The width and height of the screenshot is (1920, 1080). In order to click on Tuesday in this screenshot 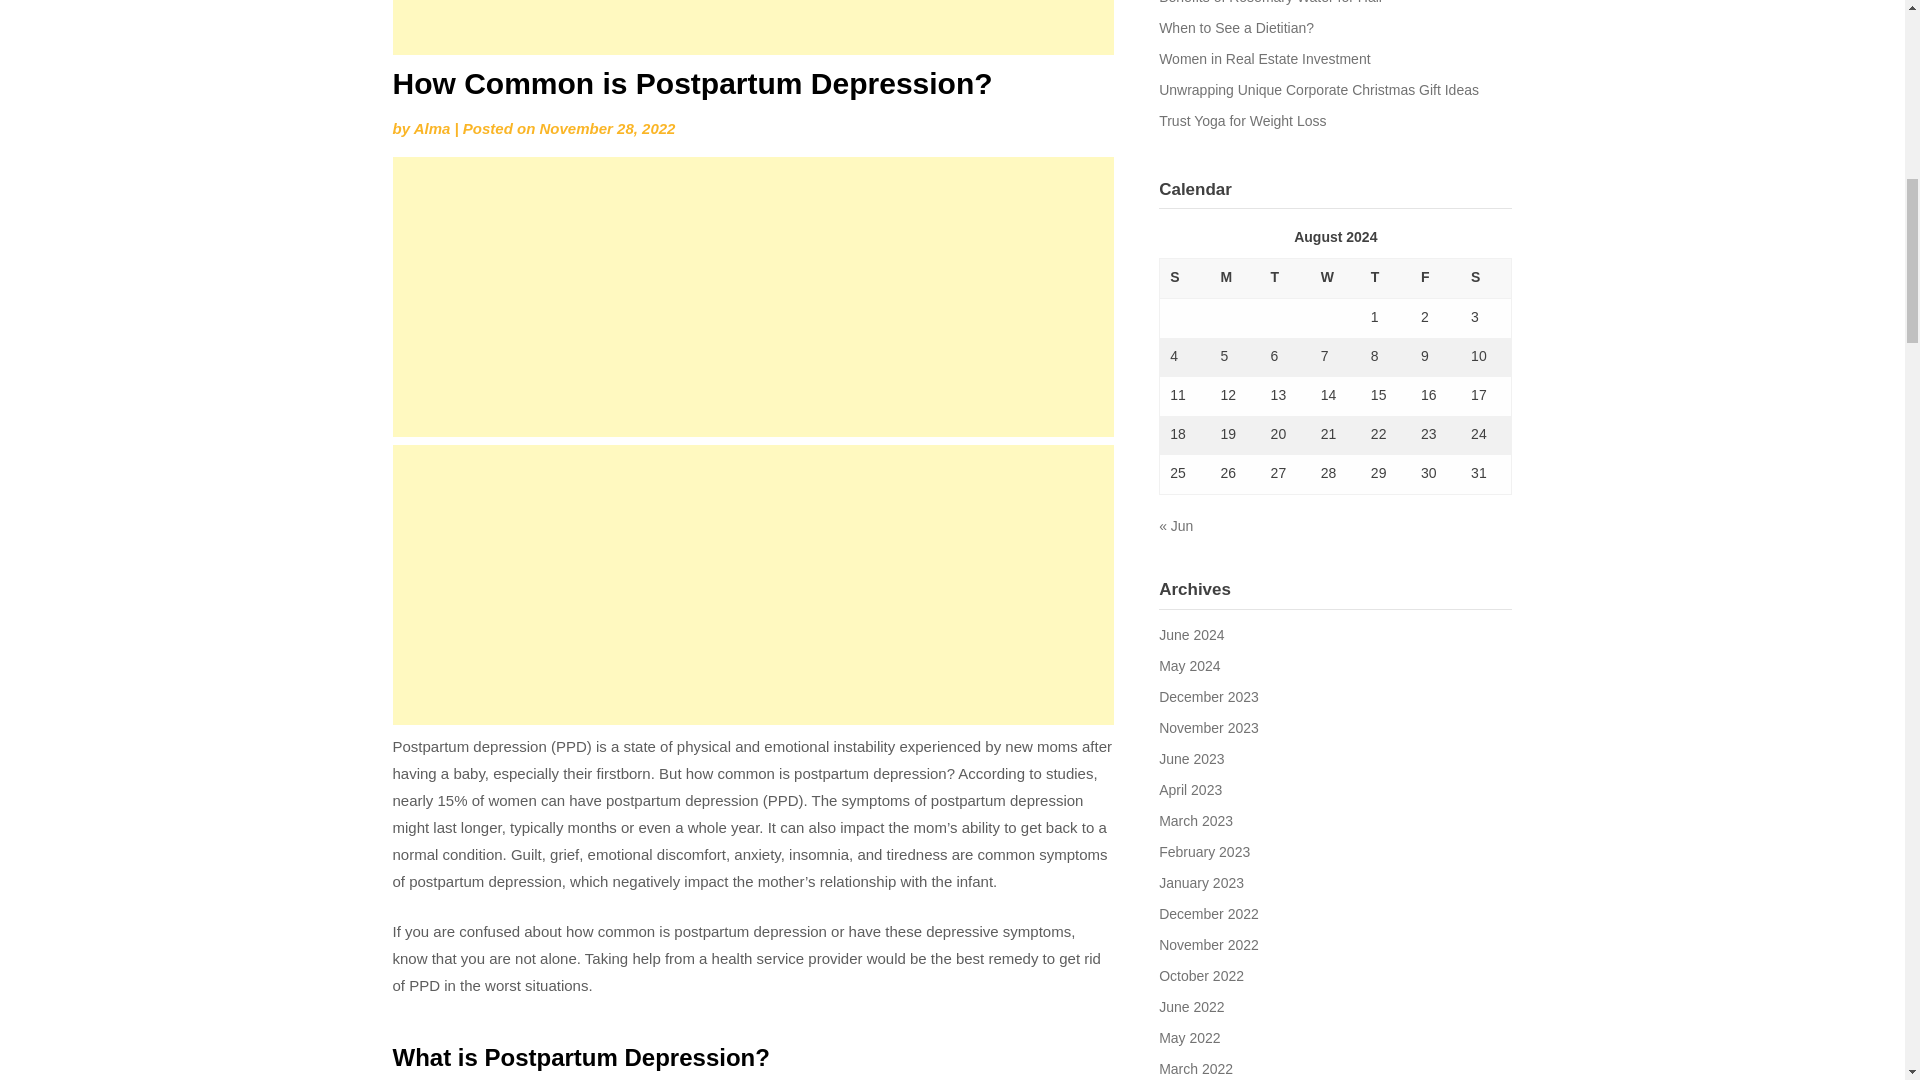, I will do `click(1286, 279)`.